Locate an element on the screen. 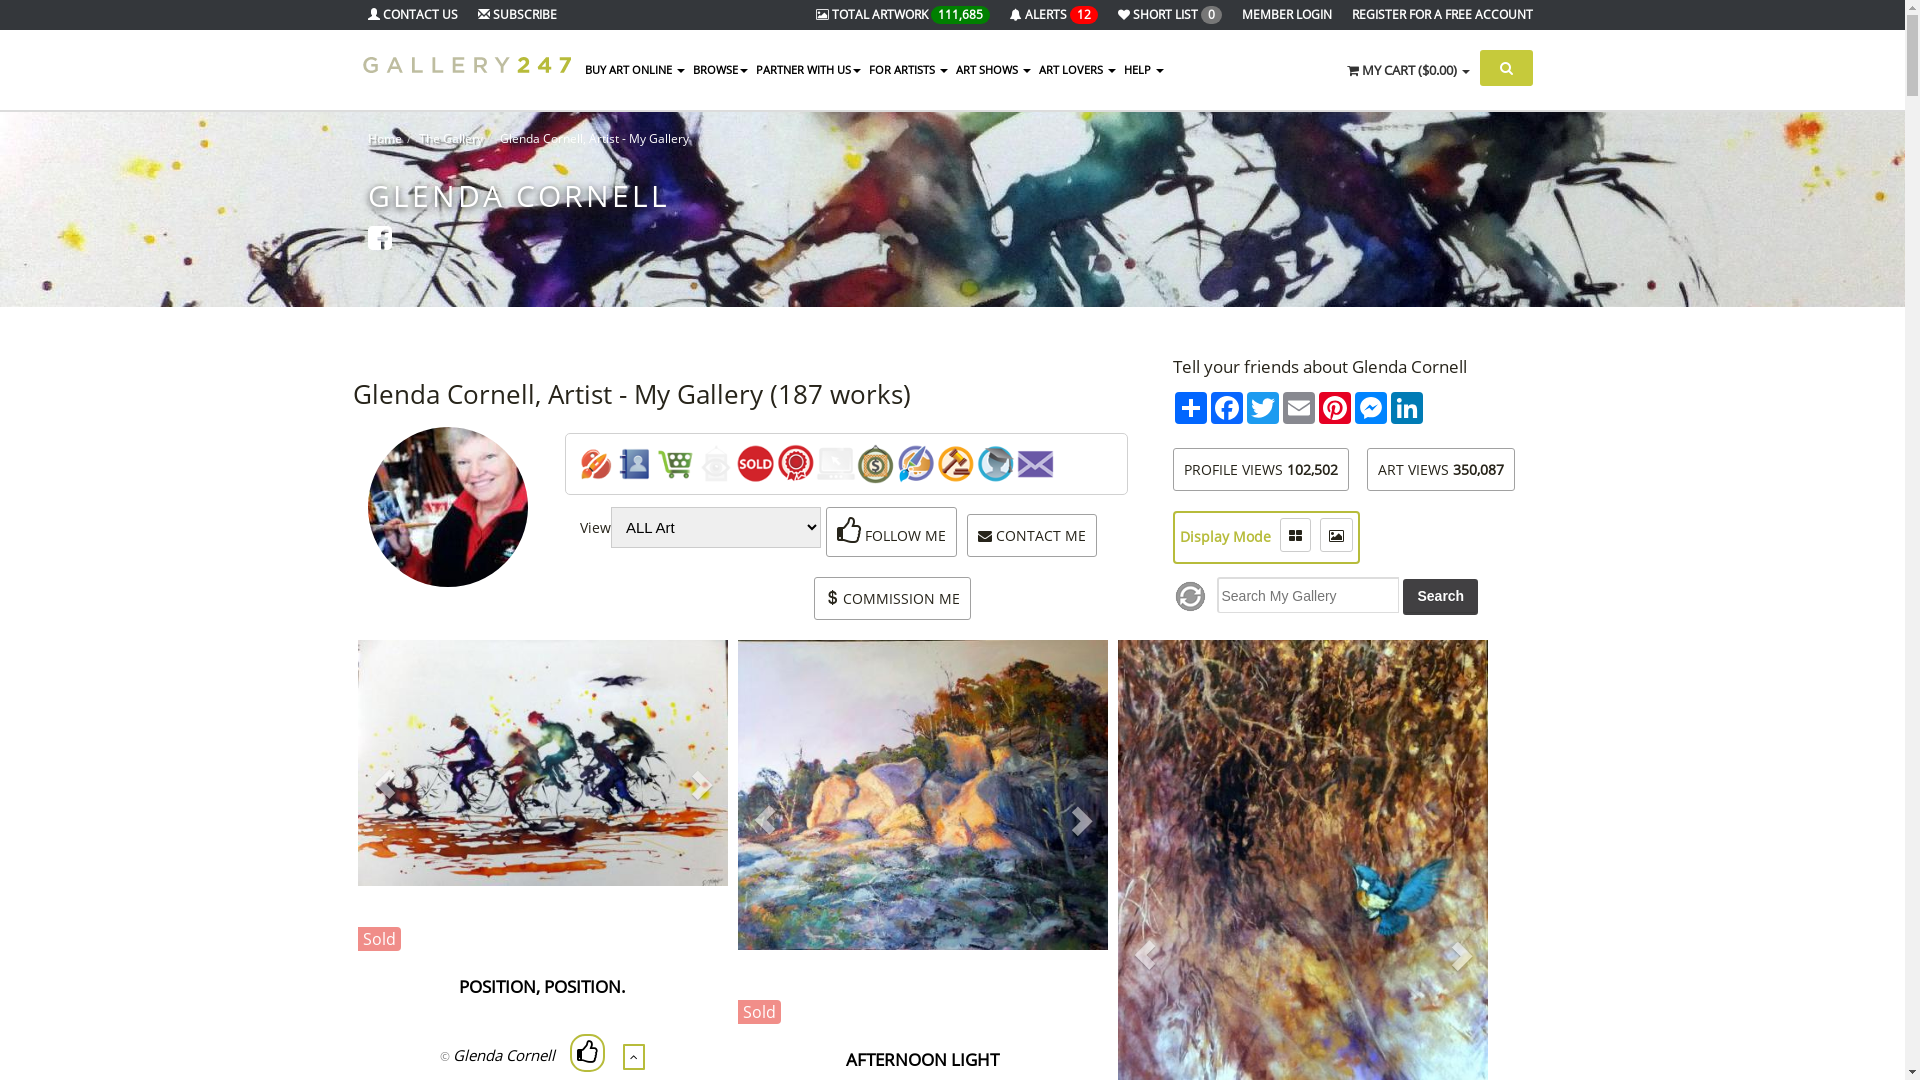  TOTAL ARTWORK 111,685 is located at coordinates (912, 15).